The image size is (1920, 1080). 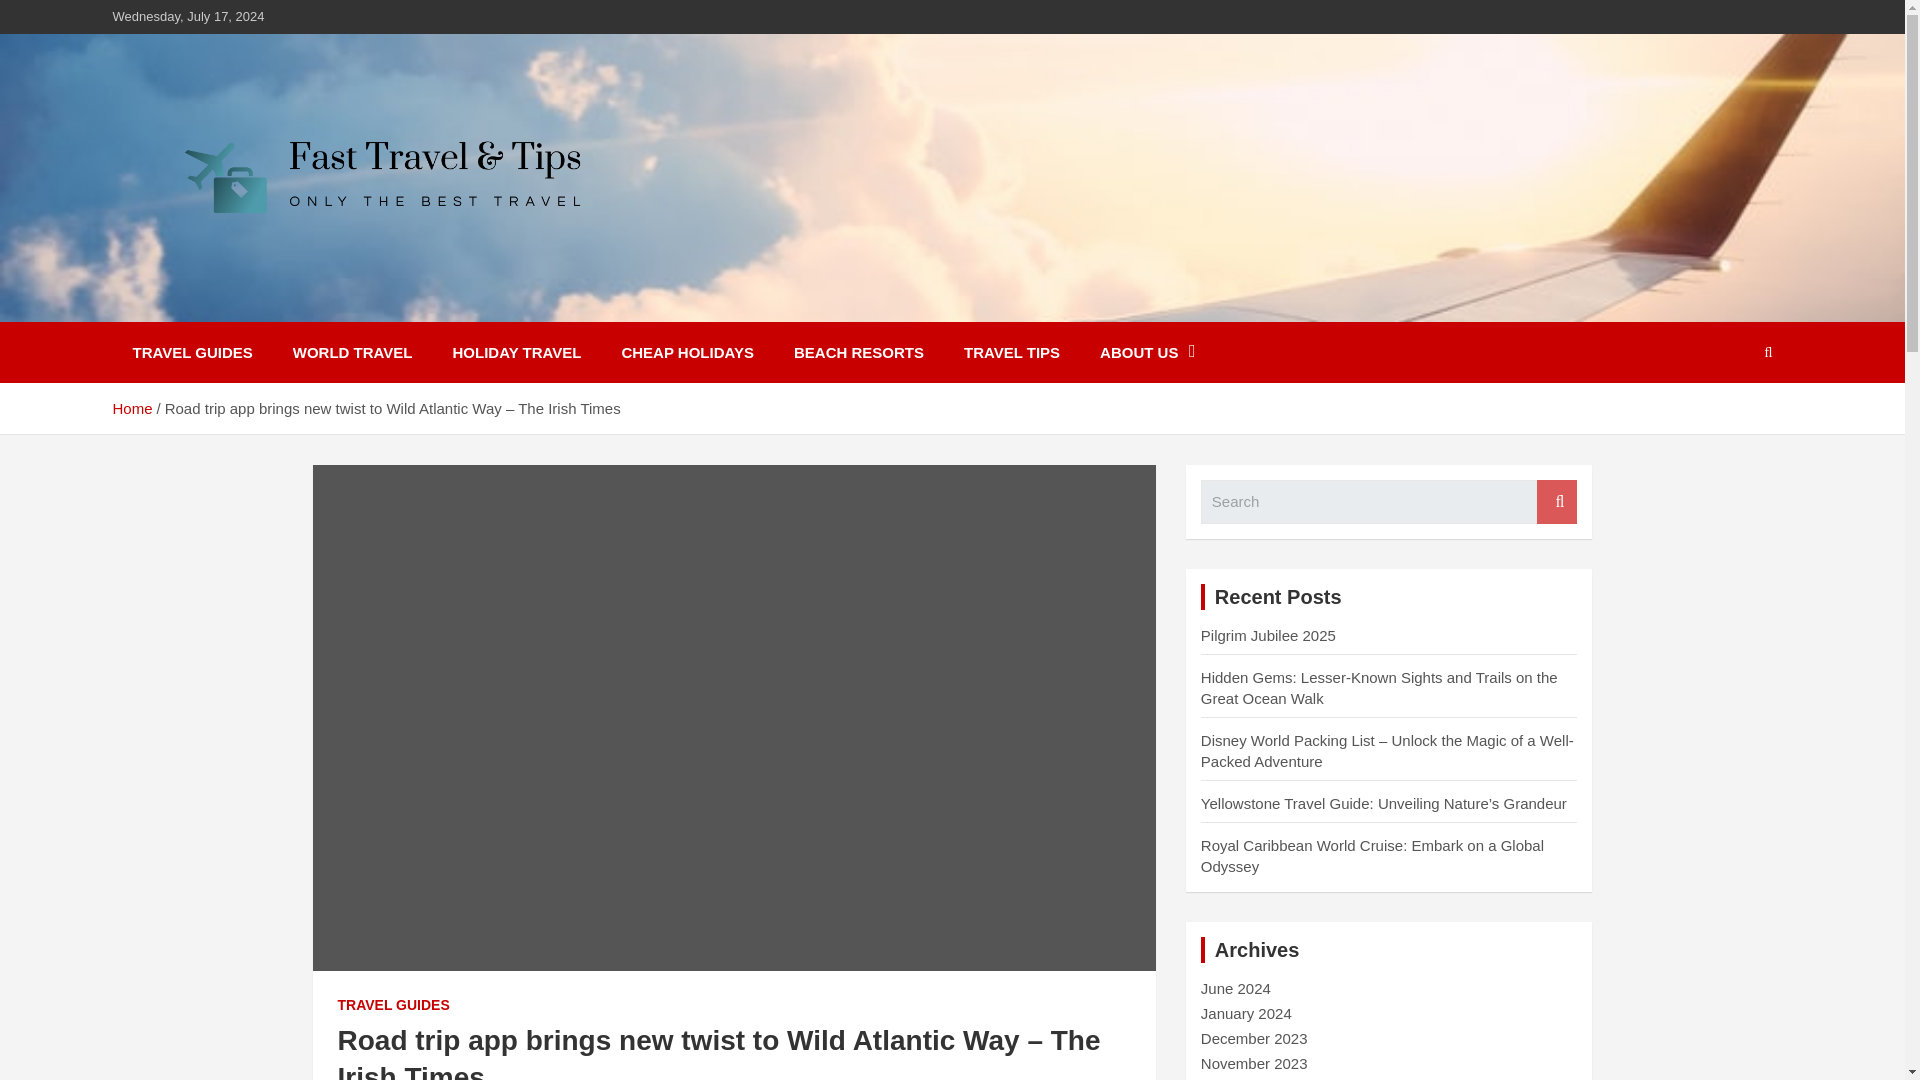 What do you see at coordinates (131, 408) in the screenshot?
I see `Home` at bounding box center [131, 408].